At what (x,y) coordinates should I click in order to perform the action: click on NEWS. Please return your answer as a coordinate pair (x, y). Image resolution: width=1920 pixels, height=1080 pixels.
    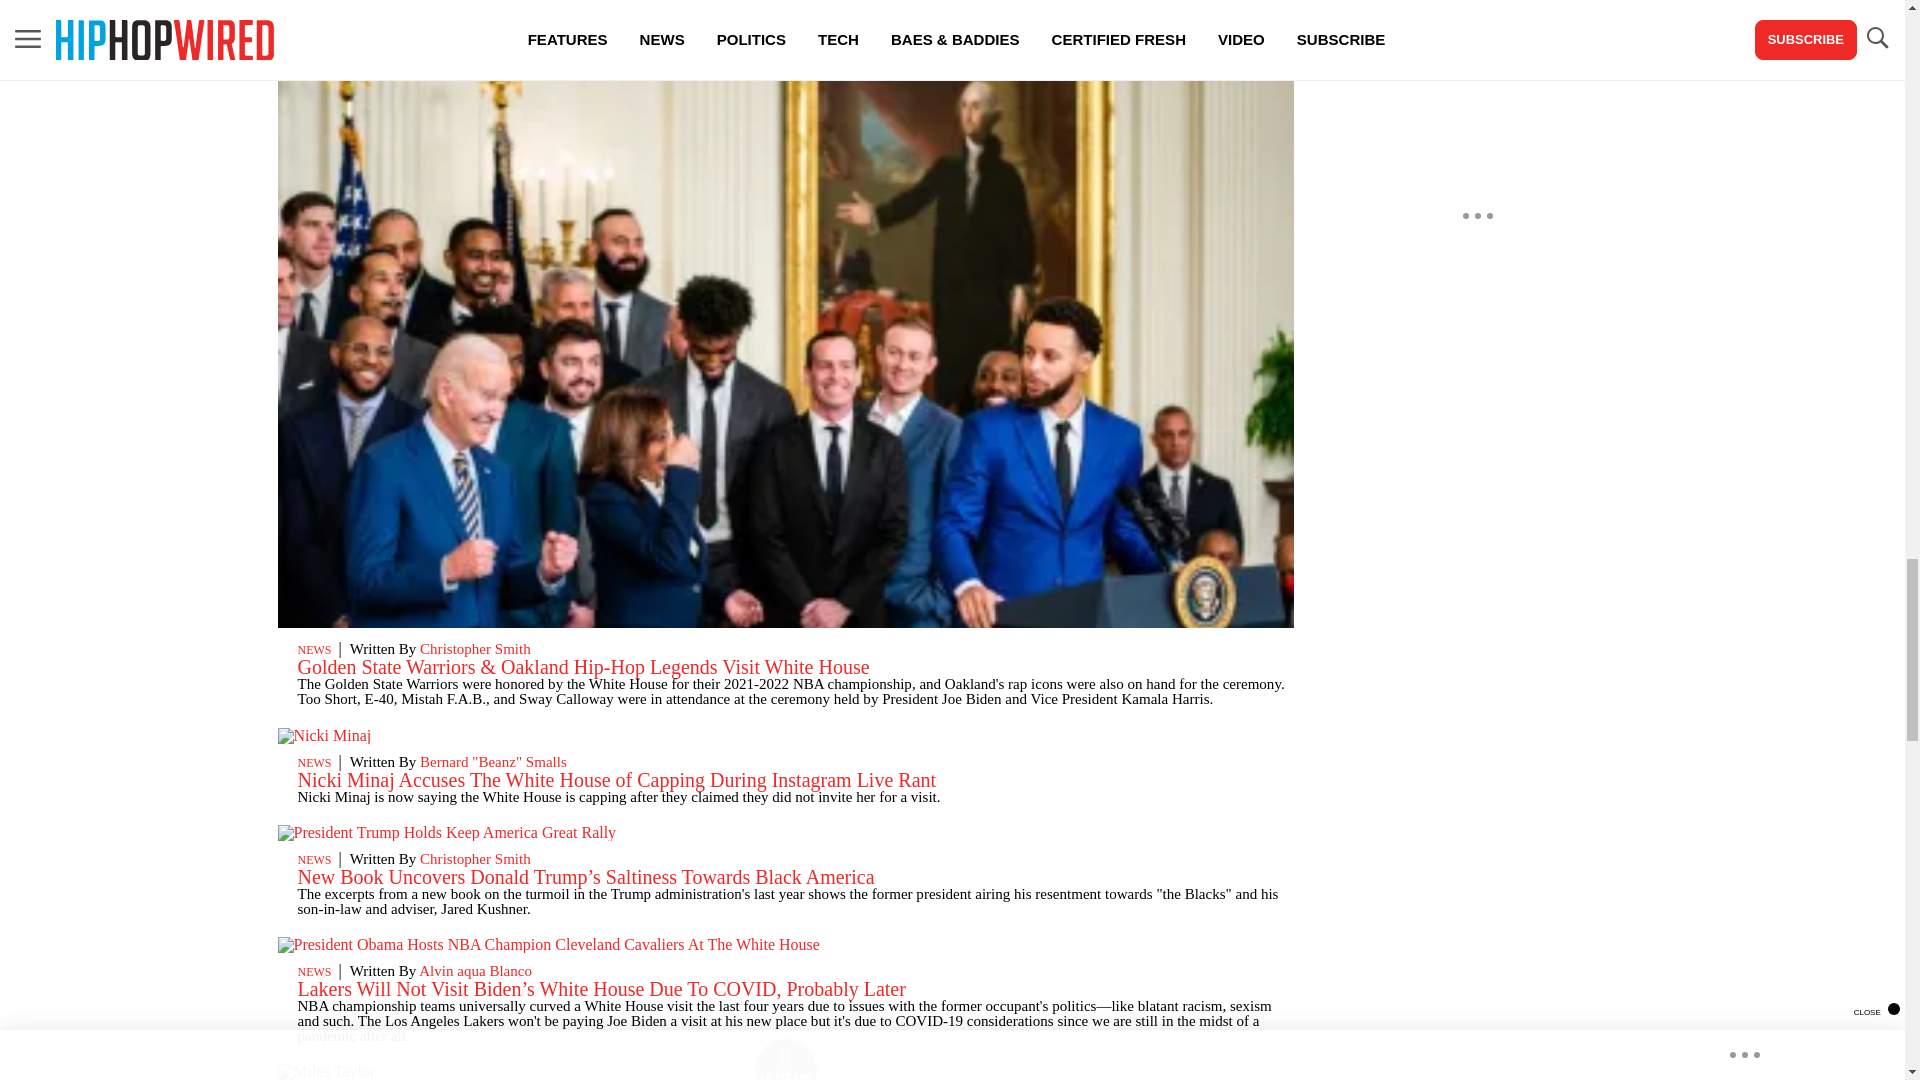
    Looking at the image, I should click on (314, 763).